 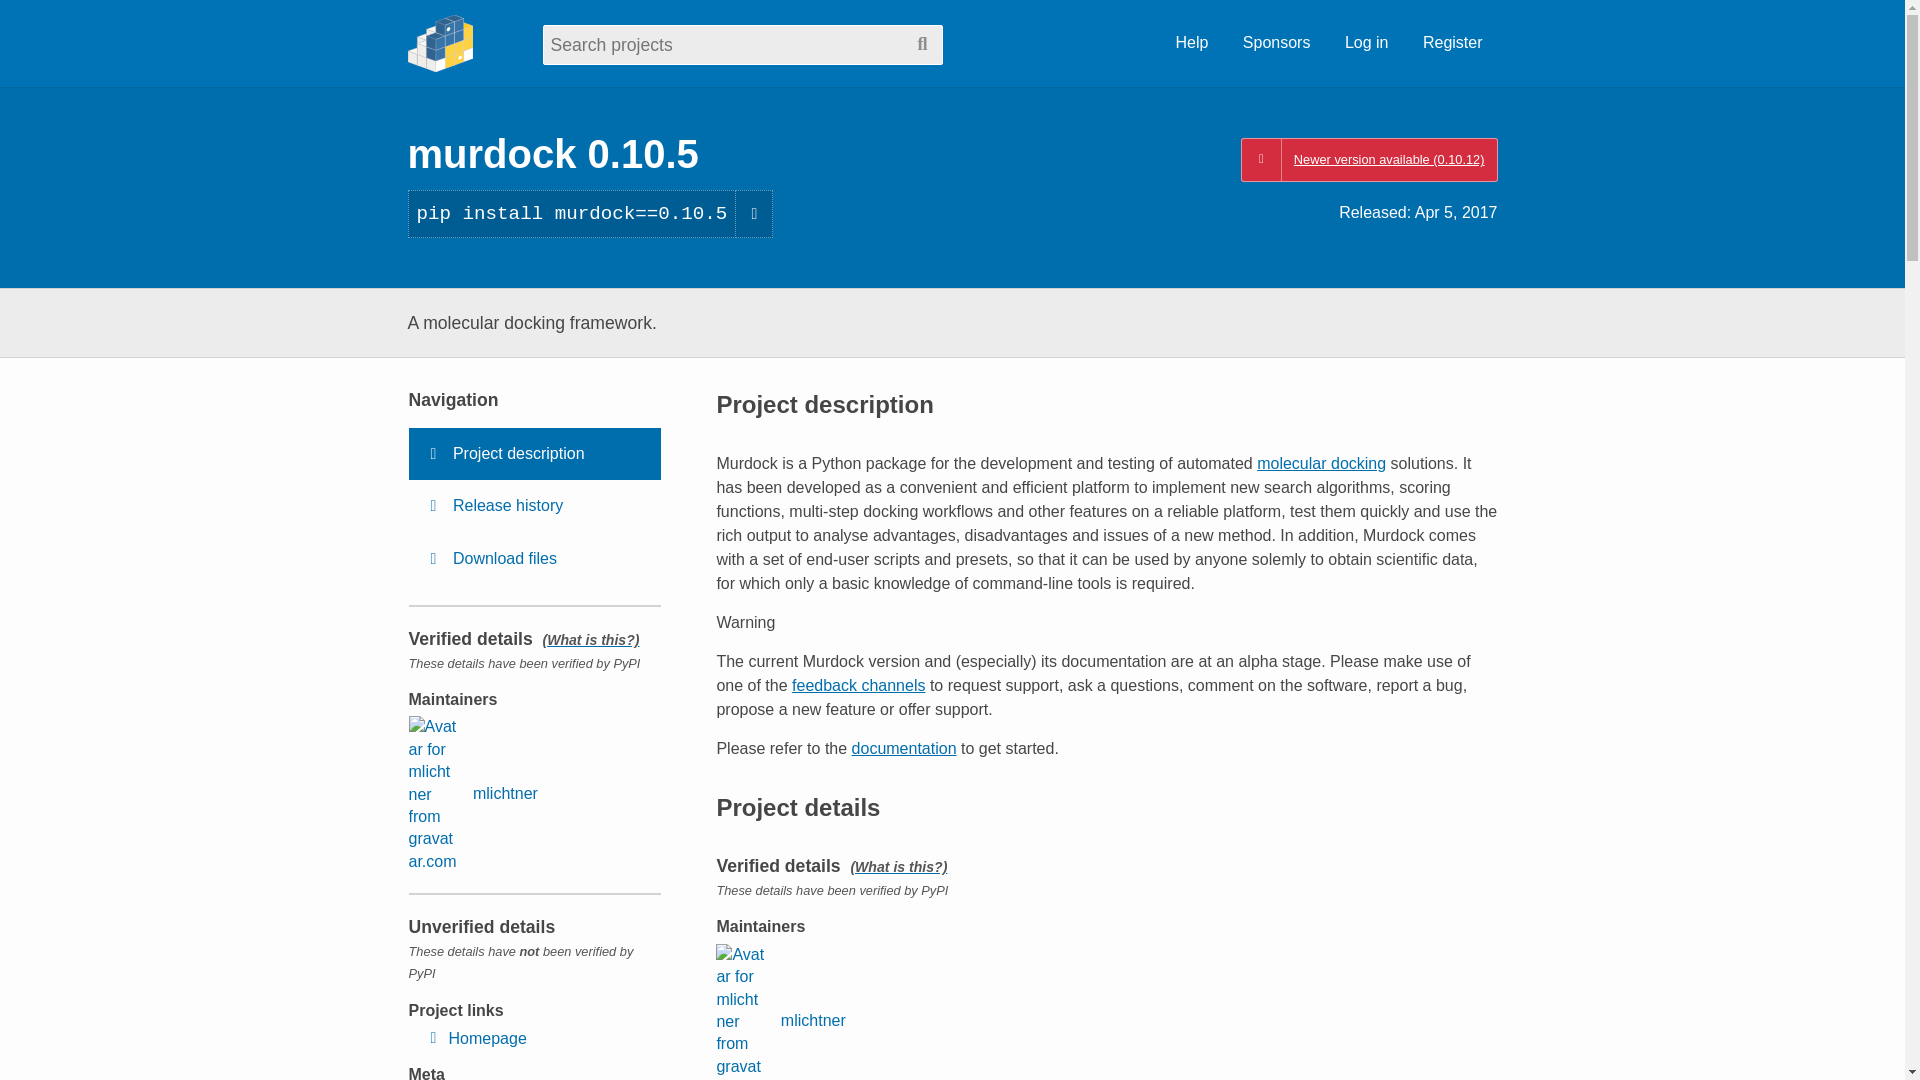 What do you see at coordinates (1277, 43) in the screenshot?
I see `Sponsors` at bounding box center [1277, 43].